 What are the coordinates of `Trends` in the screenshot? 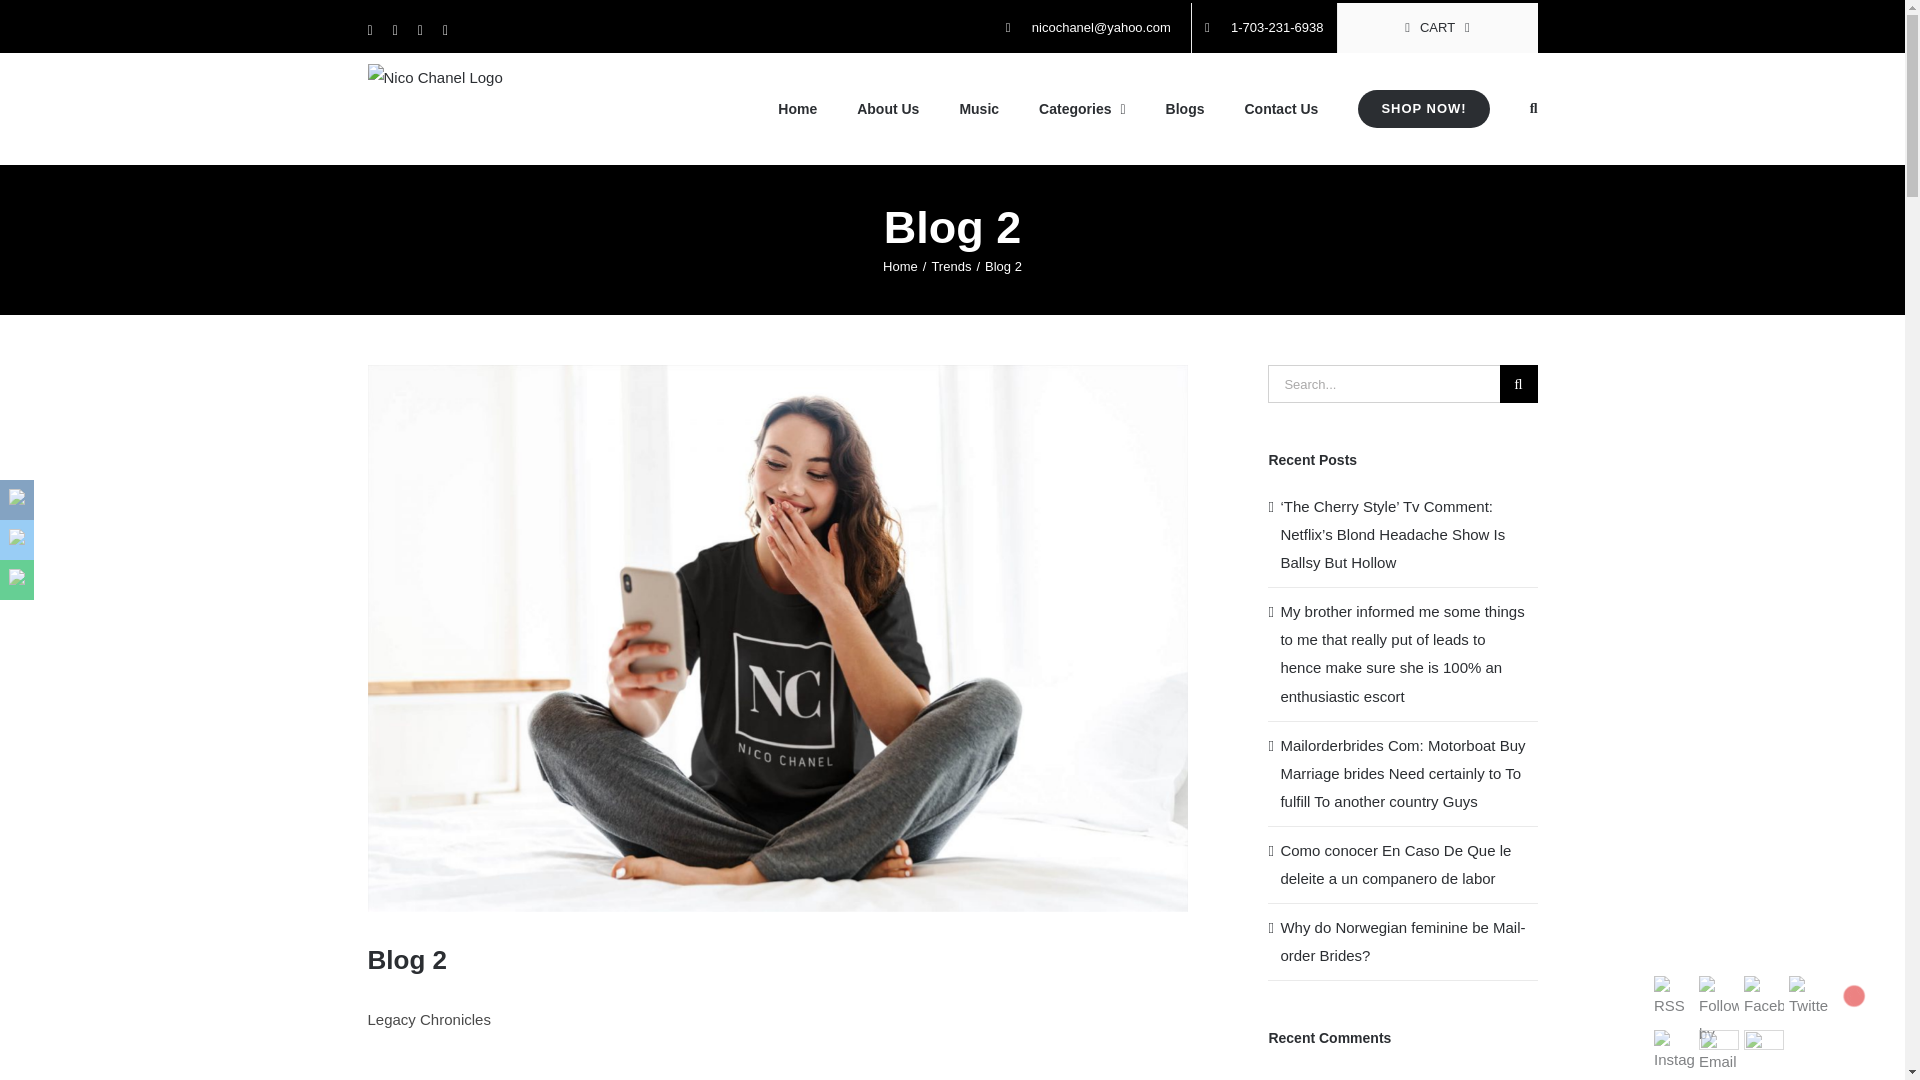 It's located at (951, 266).